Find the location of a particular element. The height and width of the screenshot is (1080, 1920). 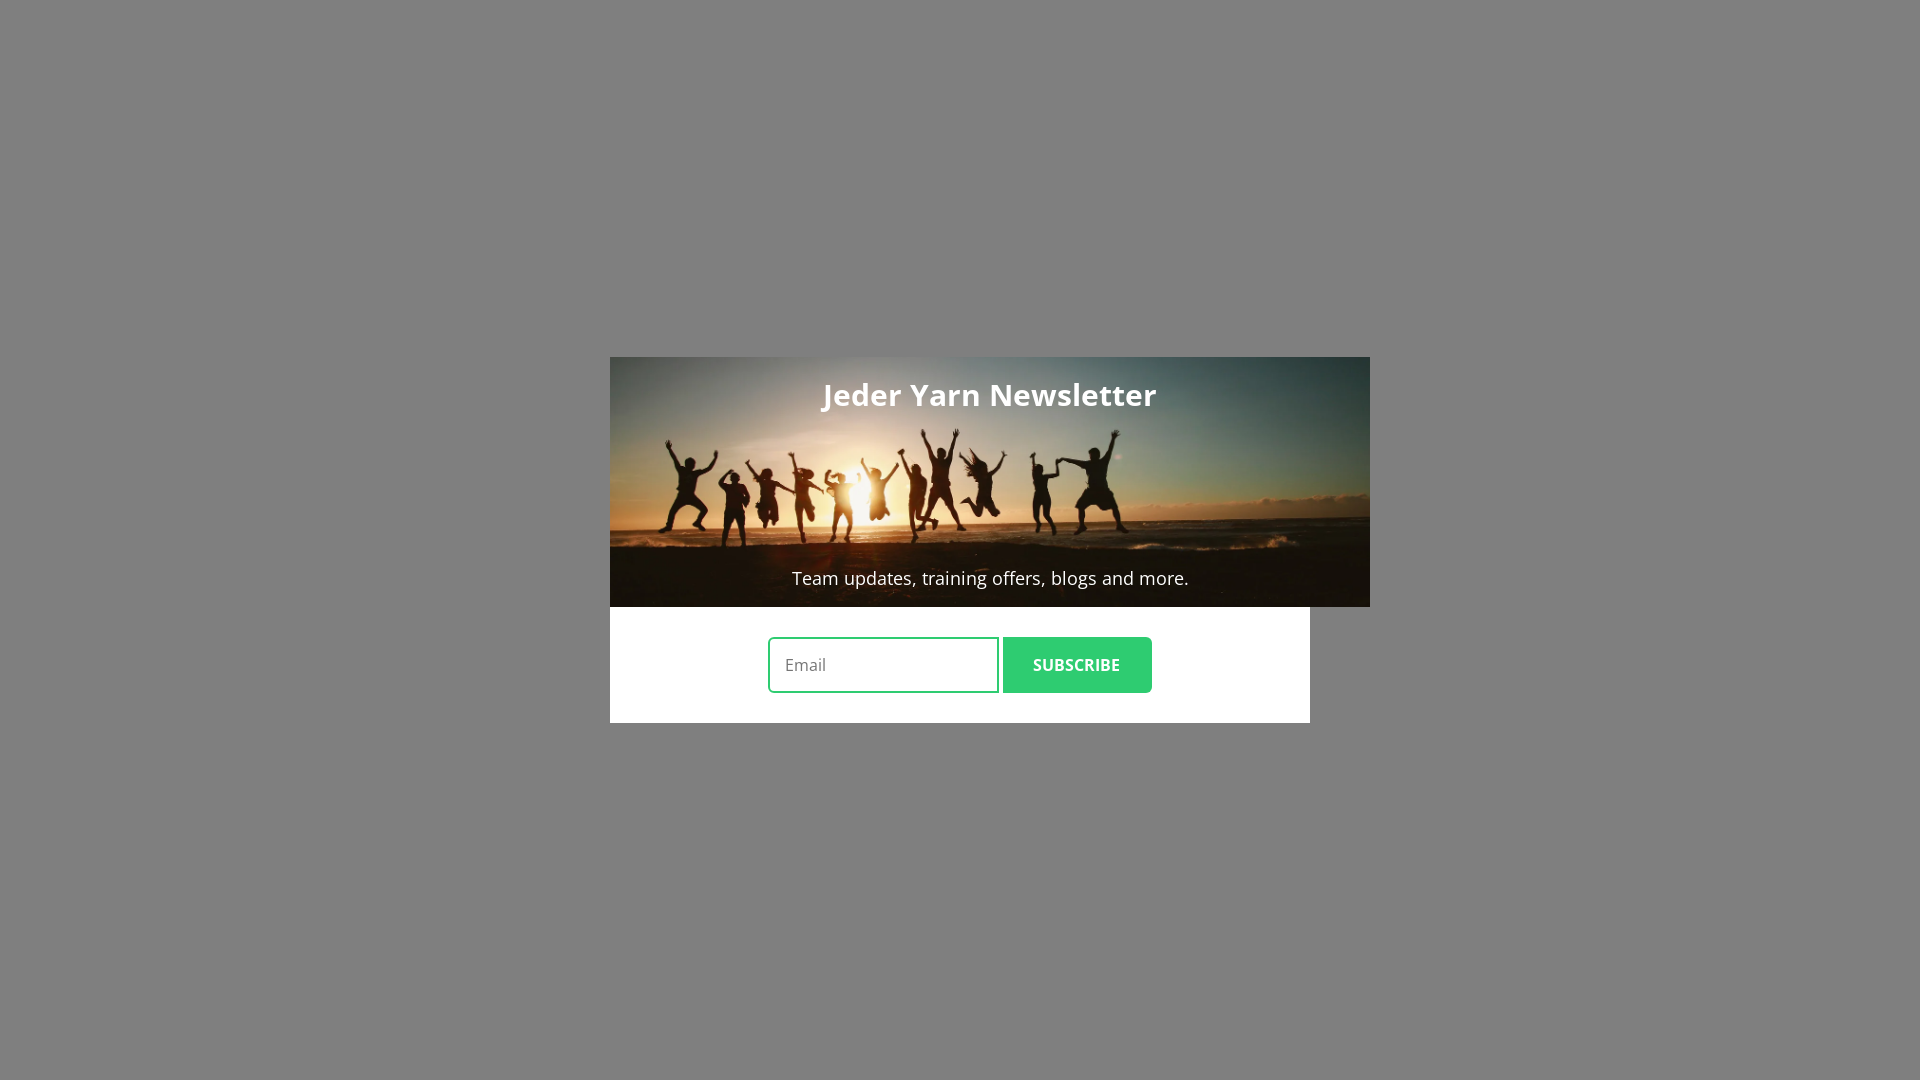

Tools is located at coordinates (105, 1036).